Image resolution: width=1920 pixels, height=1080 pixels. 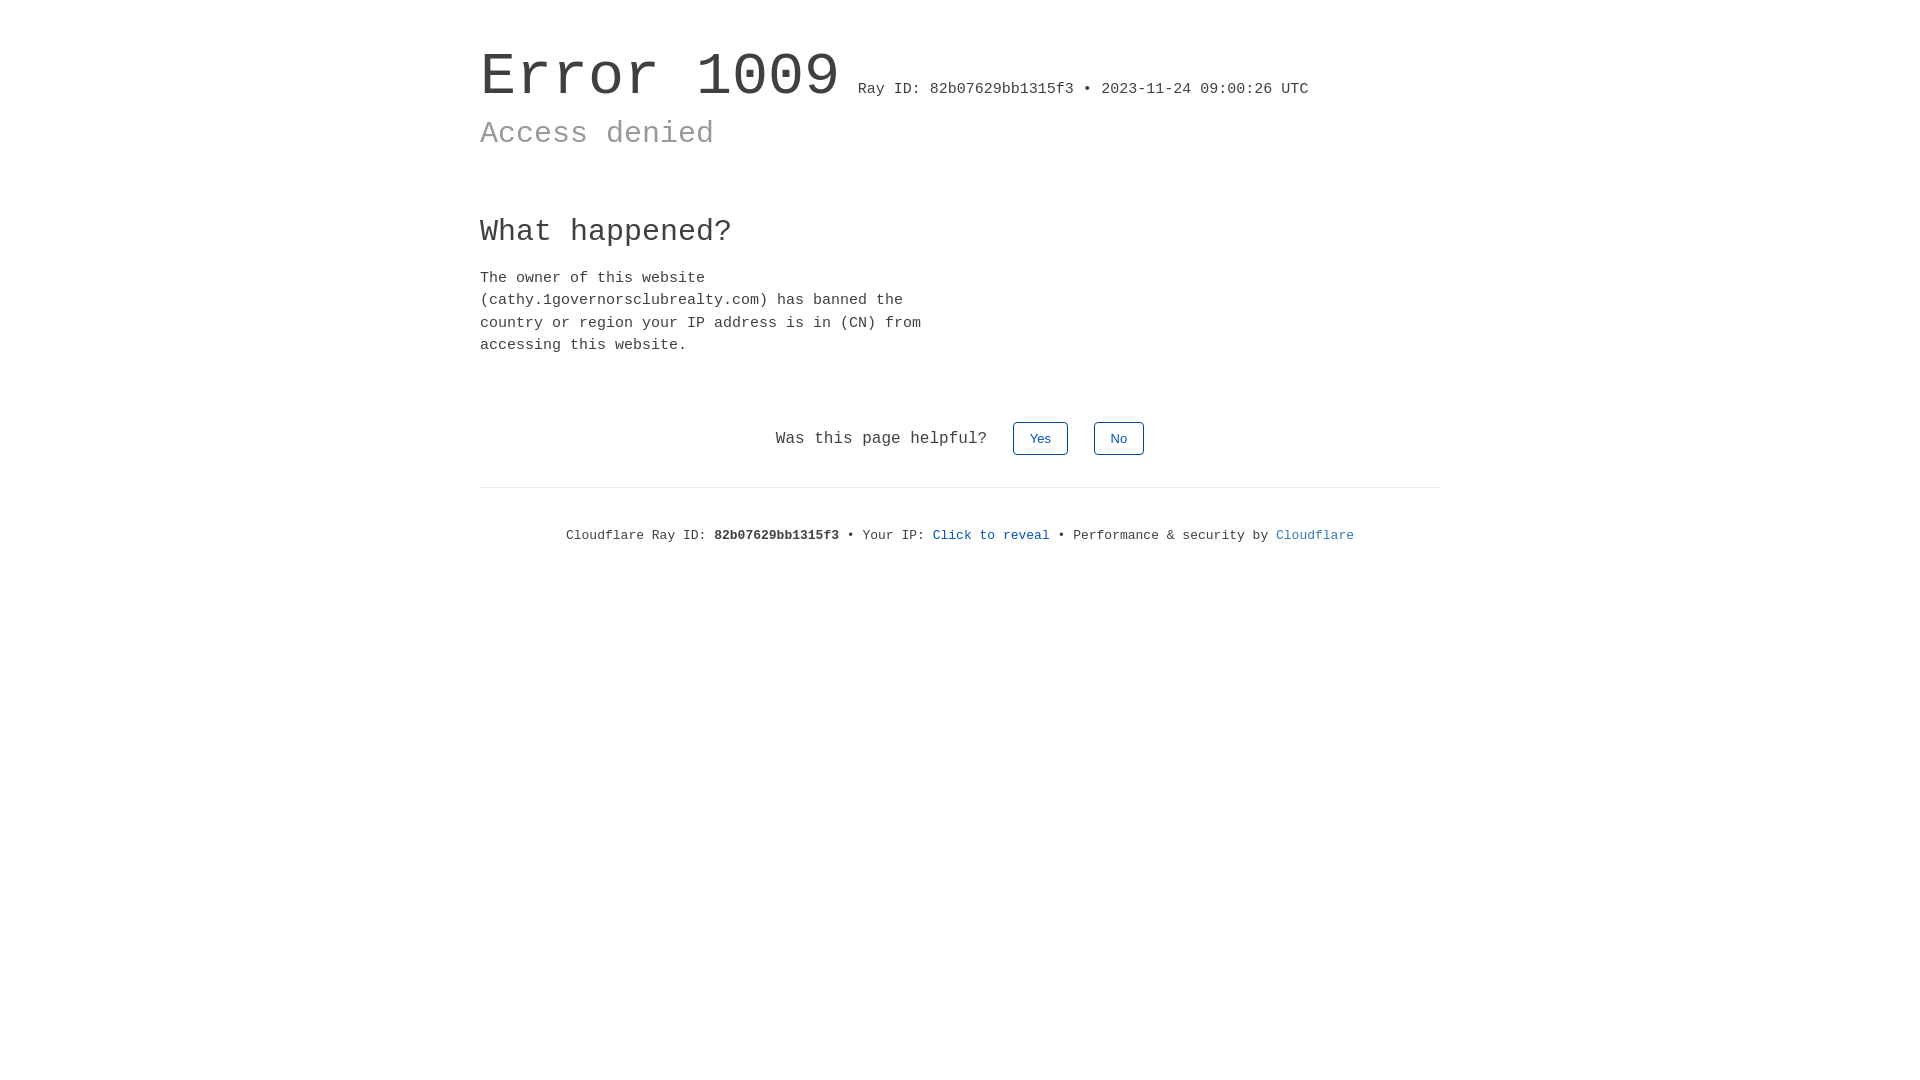 I want to click on Click to reveal, so click(x=992, y=536).